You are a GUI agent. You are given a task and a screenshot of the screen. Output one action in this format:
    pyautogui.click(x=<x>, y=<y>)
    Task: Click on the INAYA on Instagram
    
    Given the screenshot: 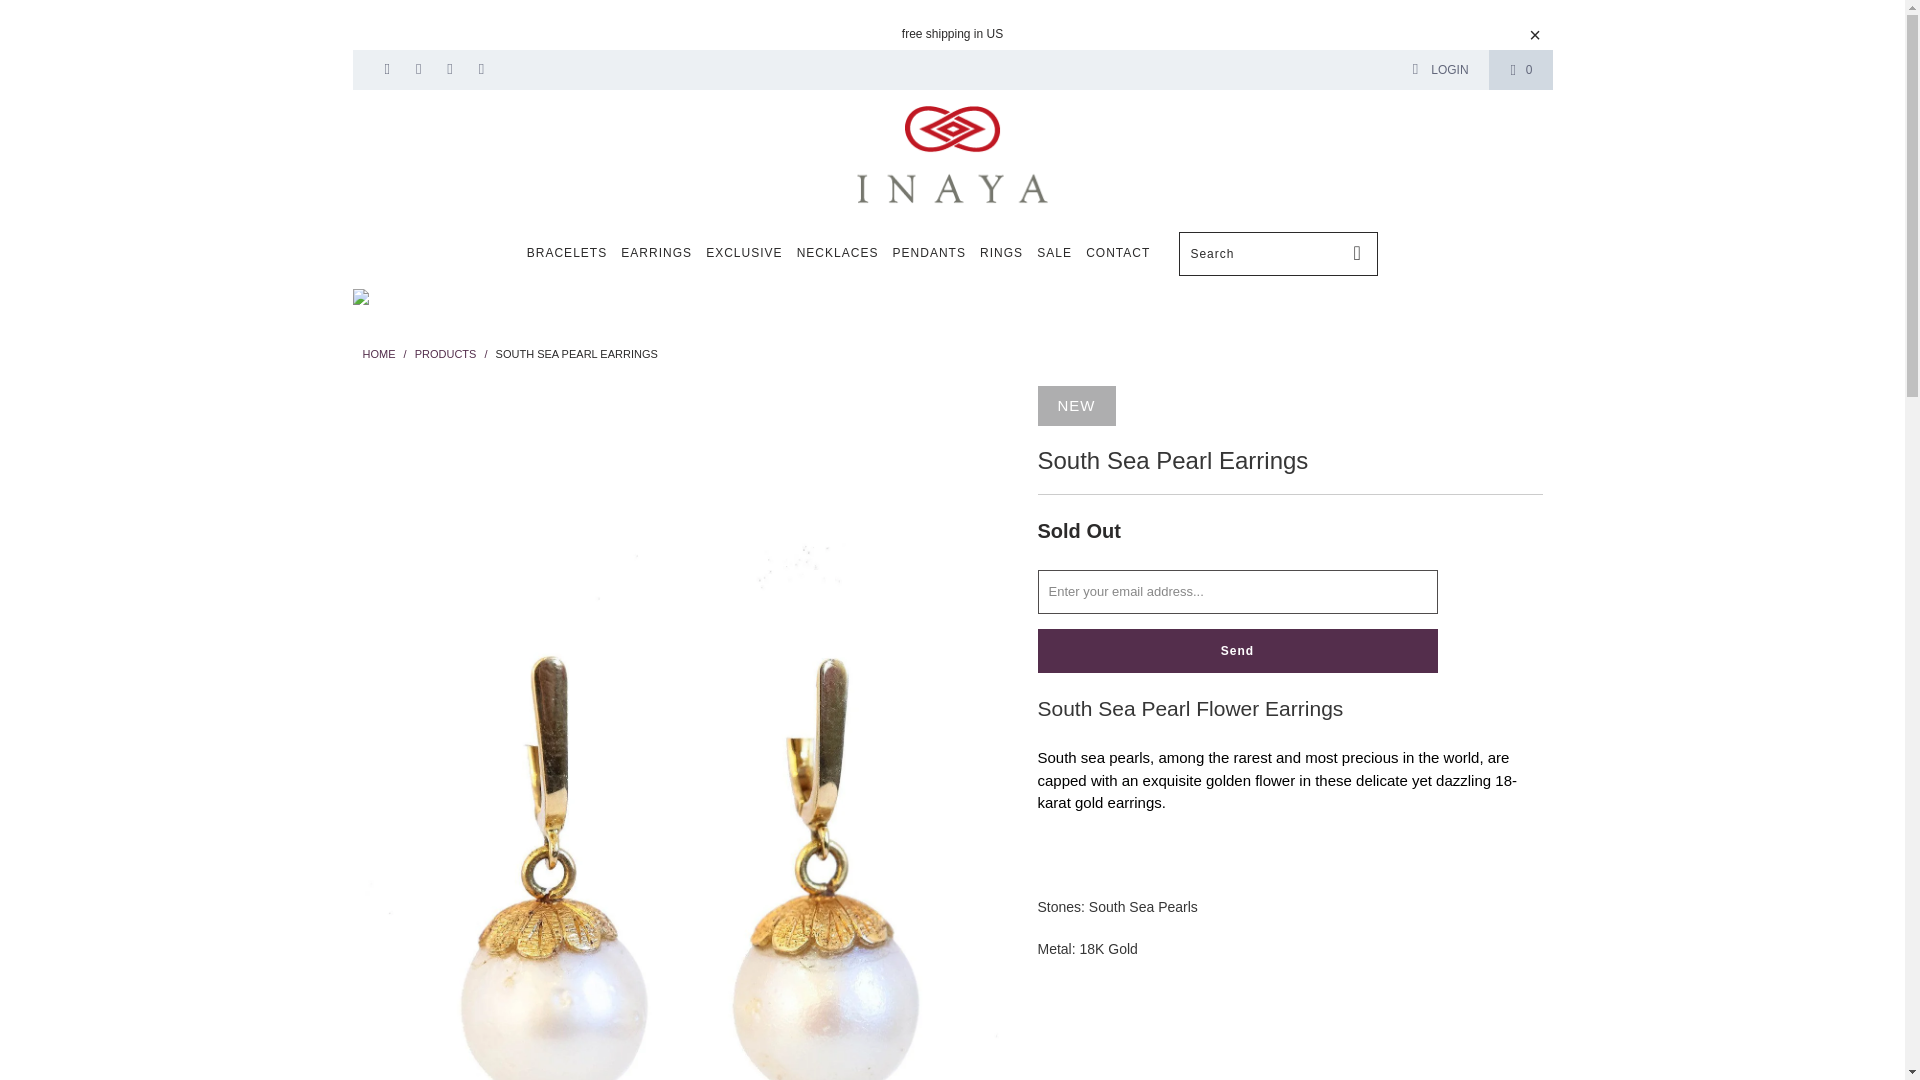 What is the action you would take?
    pyautogui.click(x=448, y=69)
    